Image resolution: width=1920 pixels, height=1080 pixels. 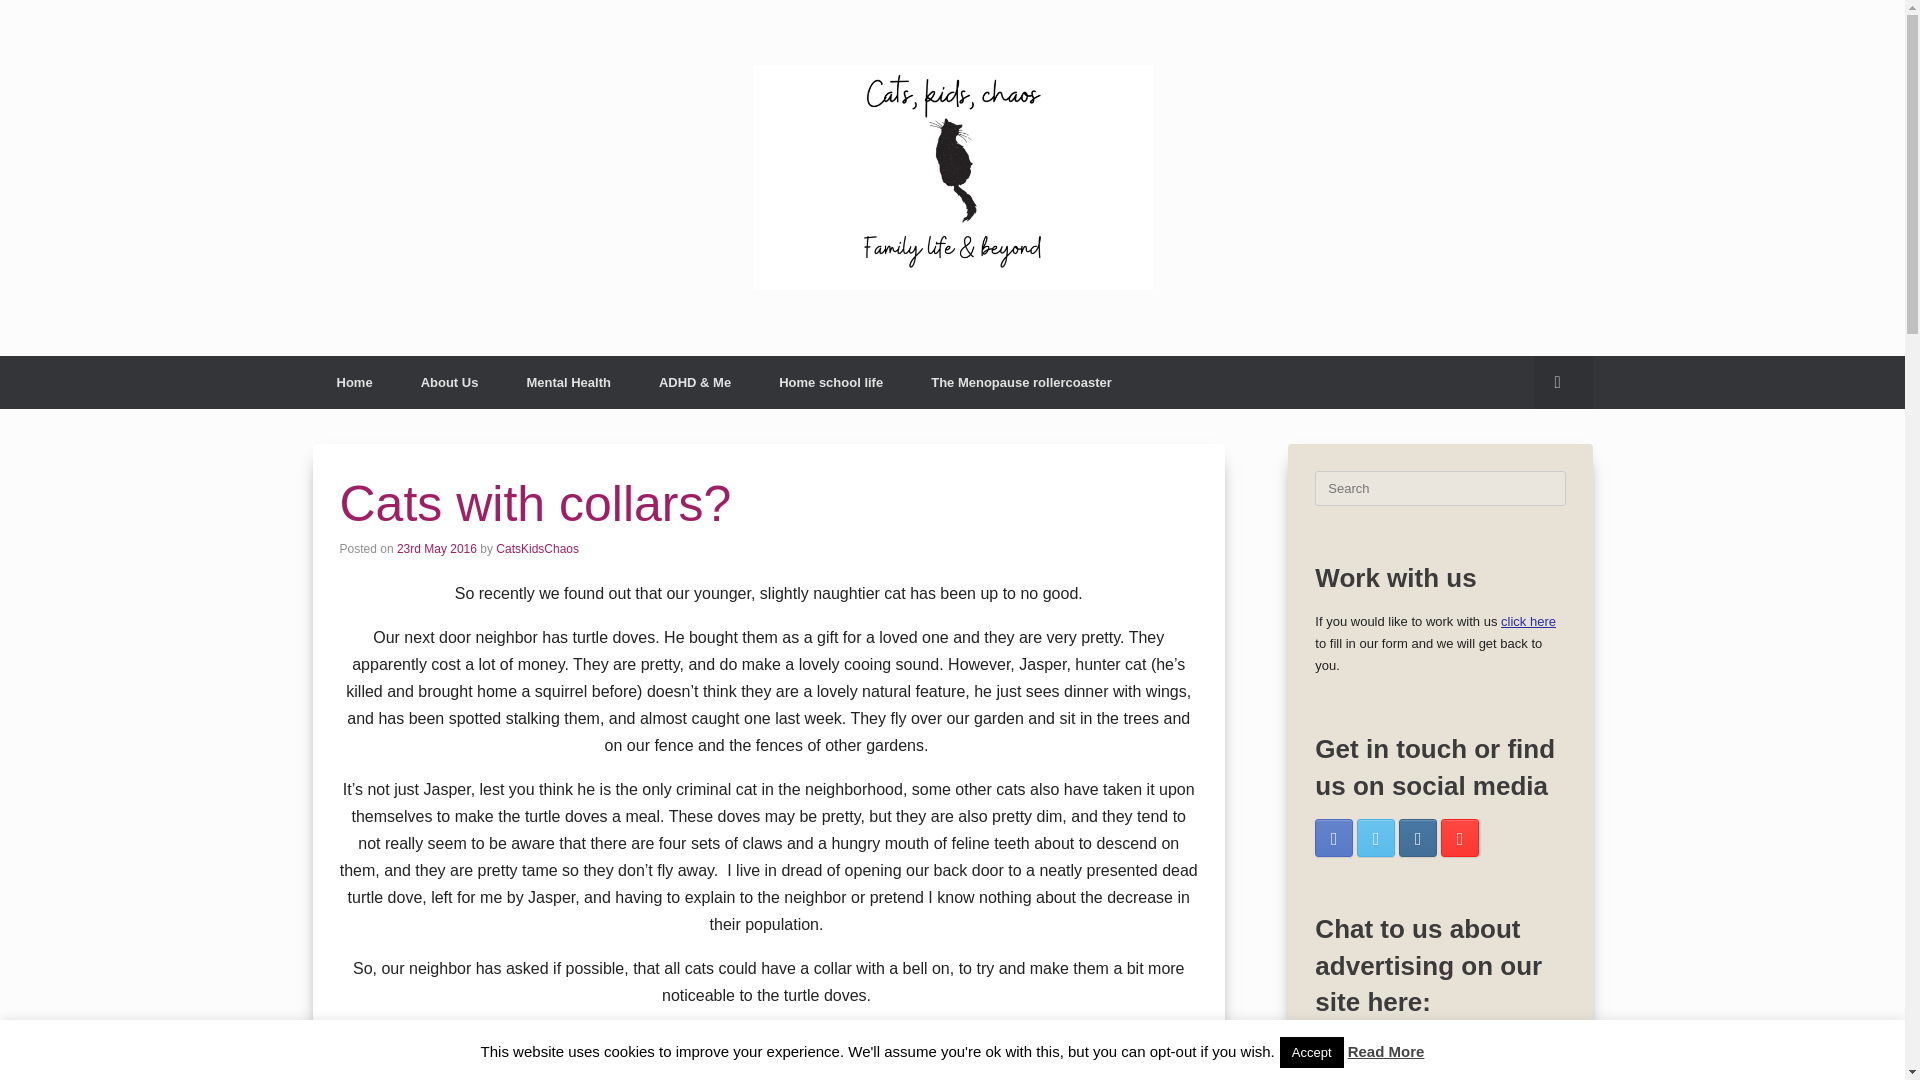 I want to click on CatsKidsChaos Facebook, so click(x=1334, y=838).